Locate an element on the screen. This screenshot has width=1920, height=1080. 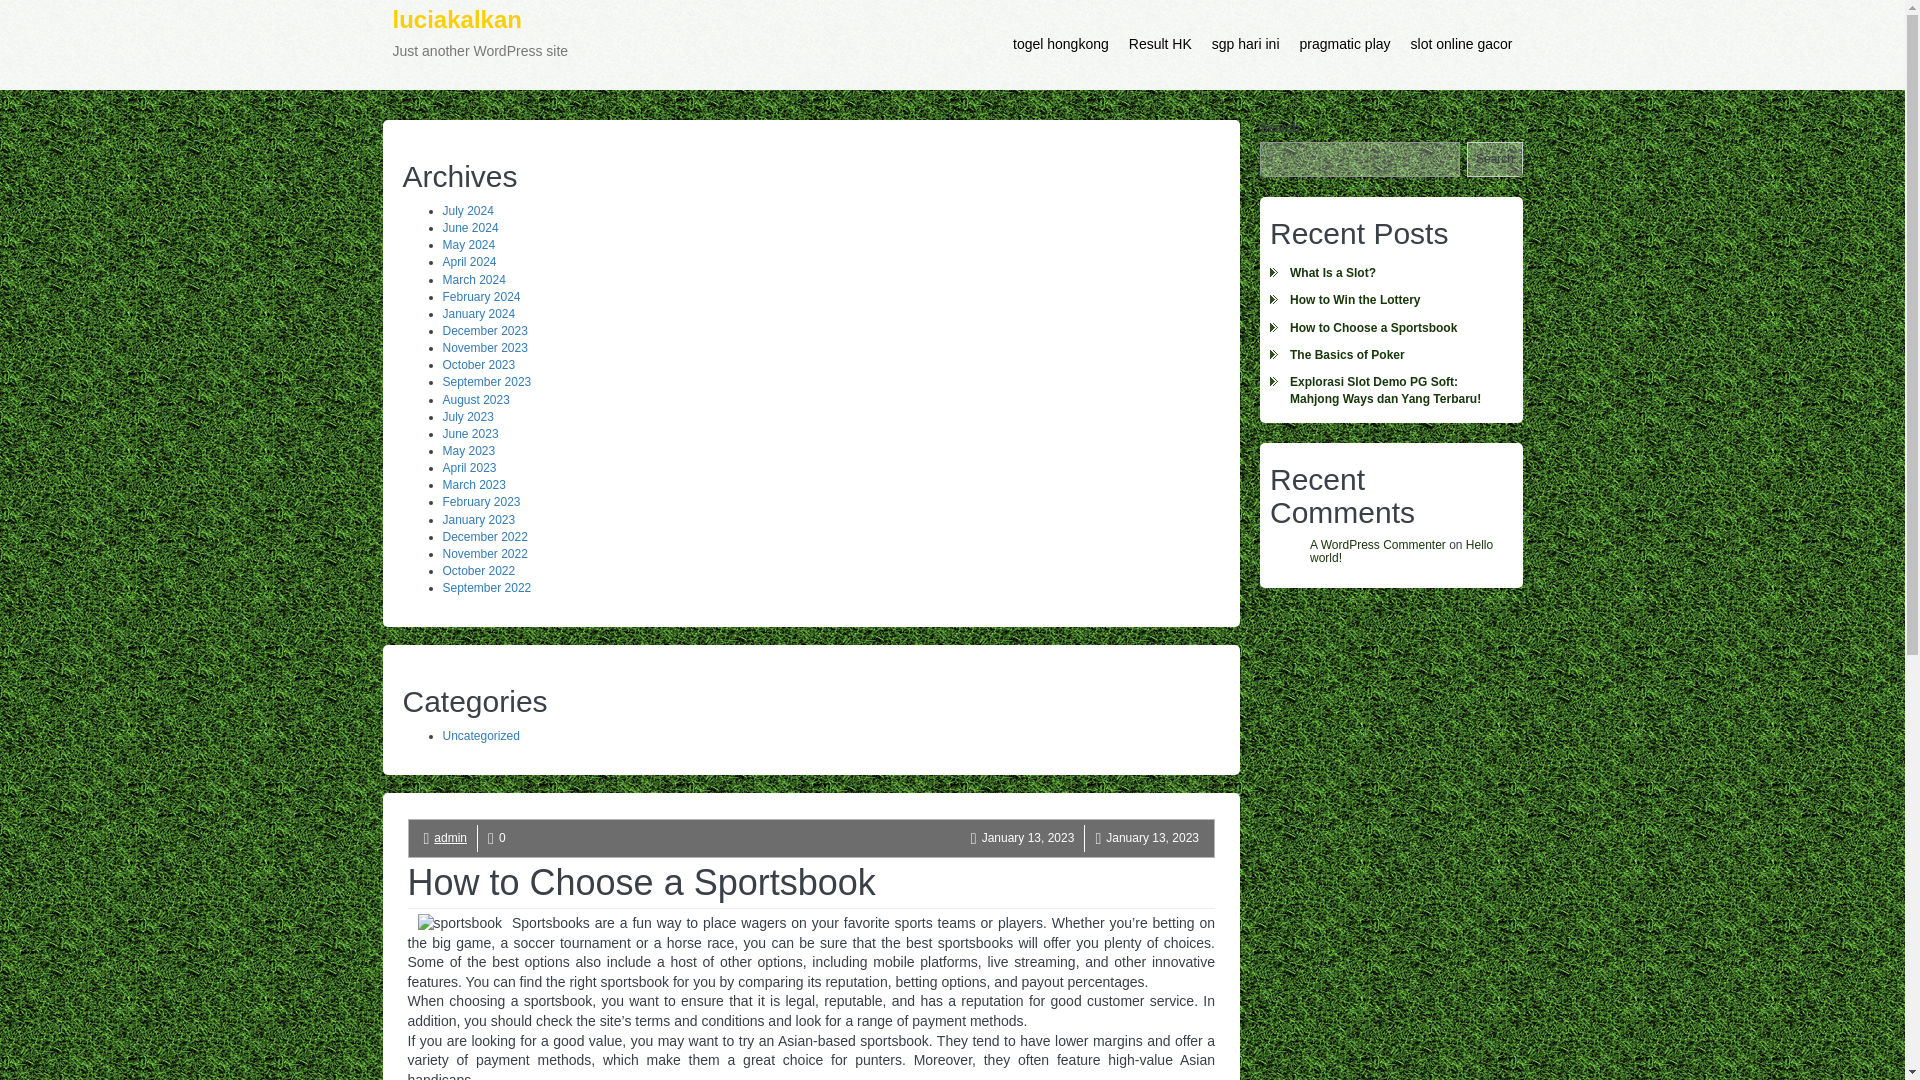
June 2024 is located at coordinates (469, 228).